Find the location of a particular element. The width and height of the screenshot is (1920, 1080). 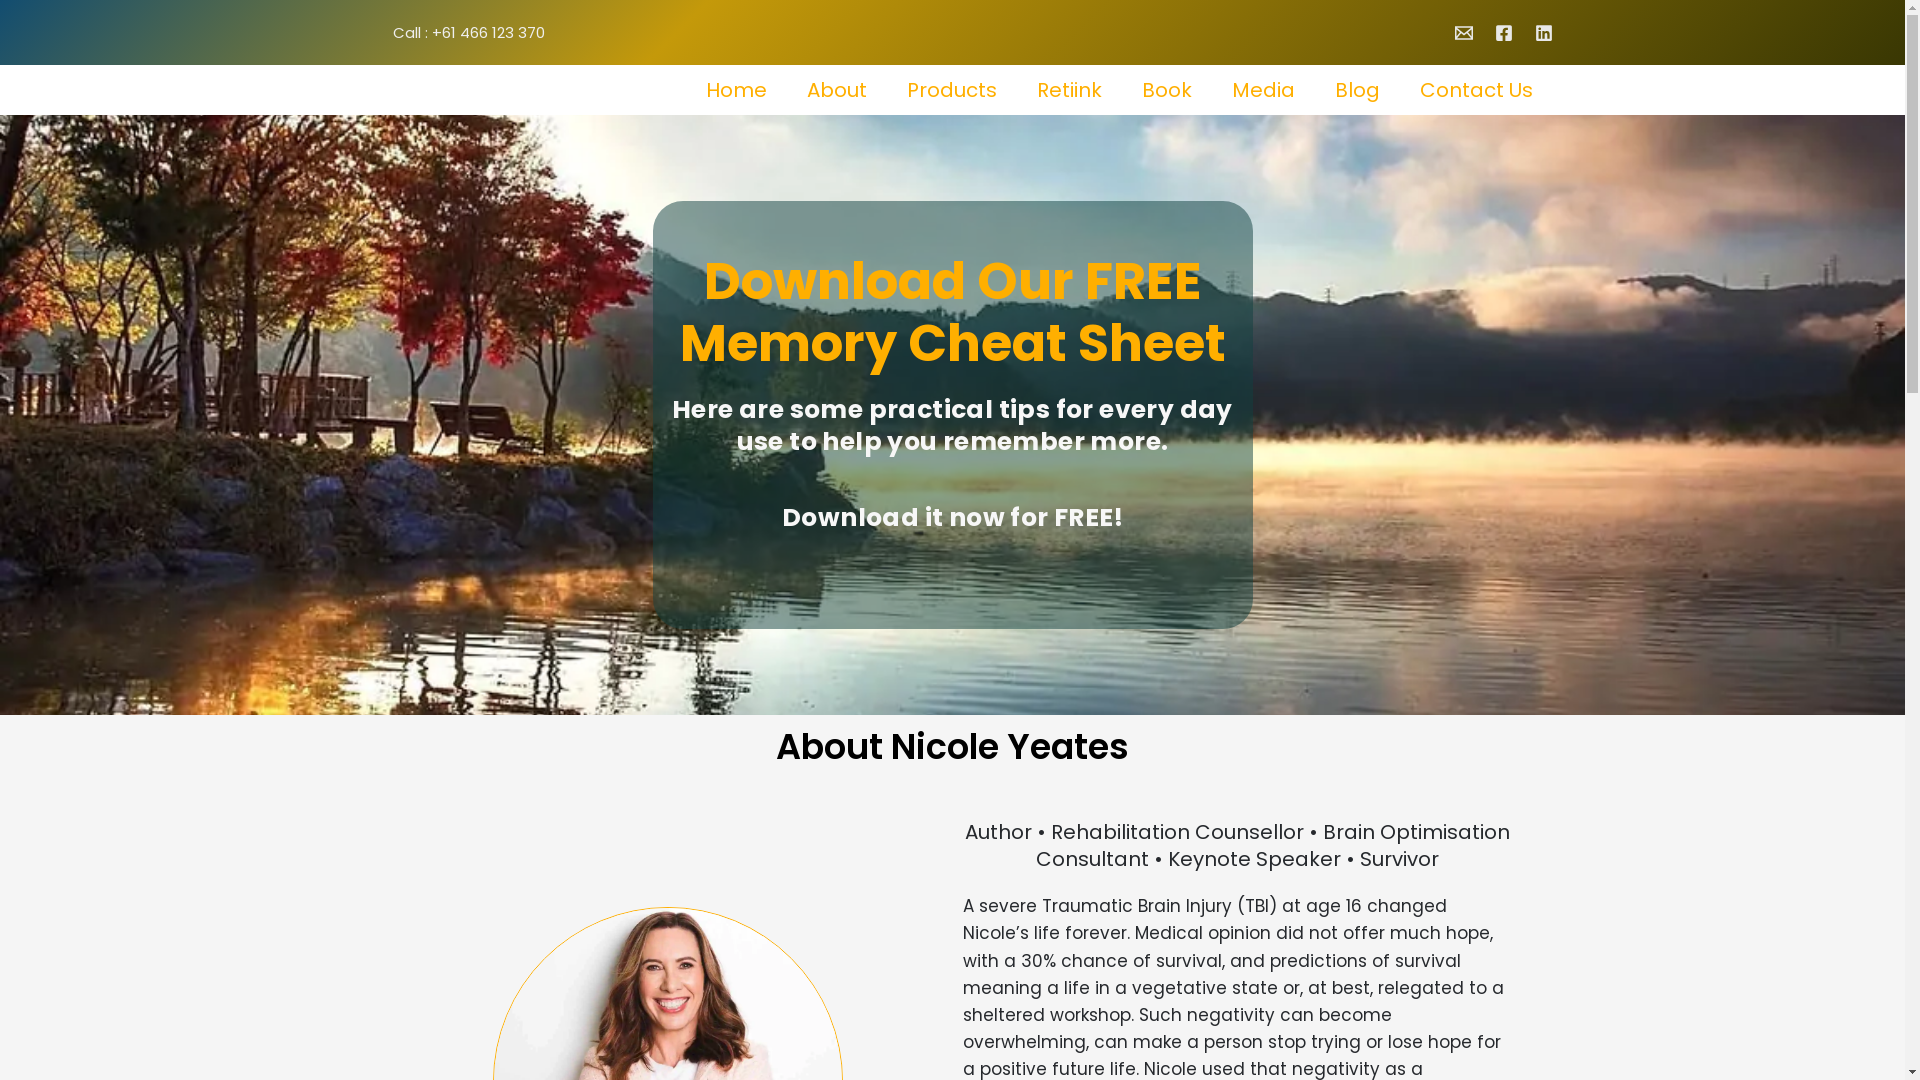

Call : +61 466 123 370 is located at coordinates (468, 32).